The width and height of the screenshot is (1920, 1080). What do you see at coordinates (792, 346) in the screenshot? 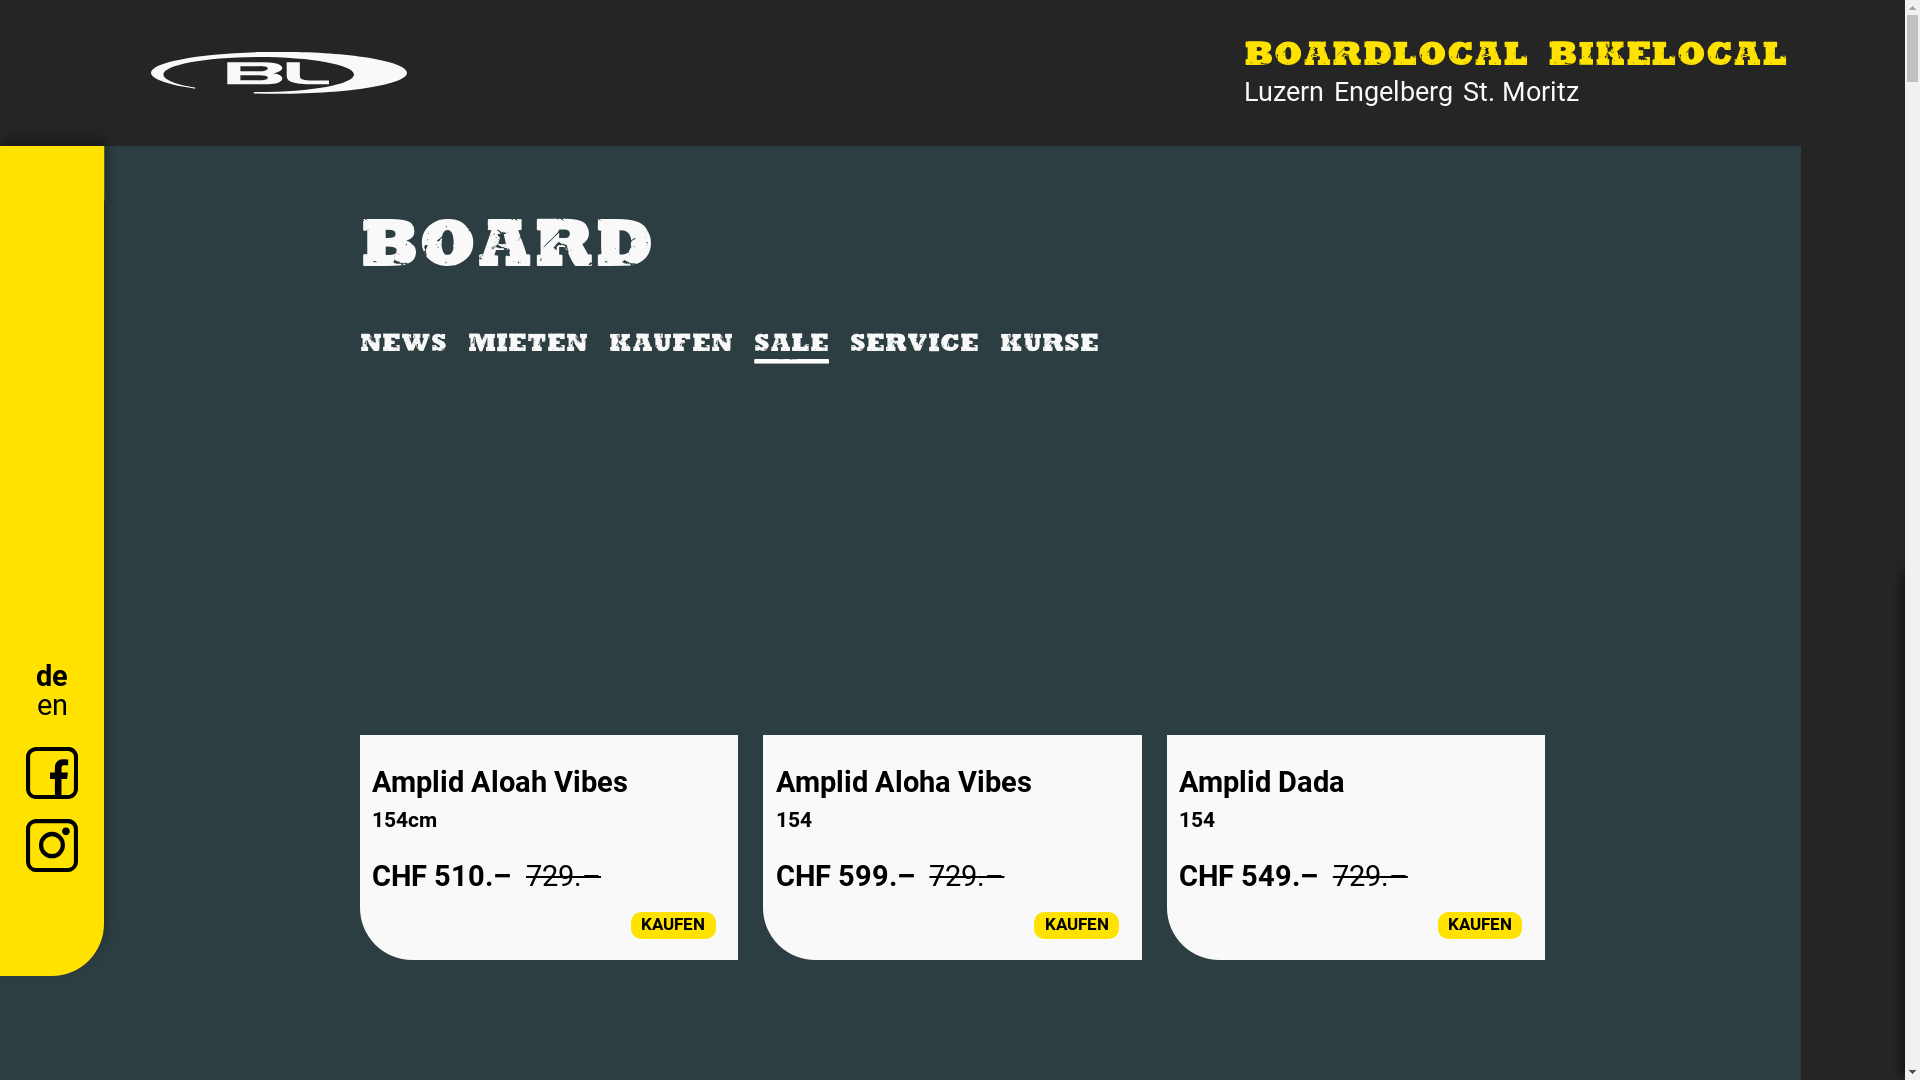
I see `Sale` at bounding box center [792, 346].